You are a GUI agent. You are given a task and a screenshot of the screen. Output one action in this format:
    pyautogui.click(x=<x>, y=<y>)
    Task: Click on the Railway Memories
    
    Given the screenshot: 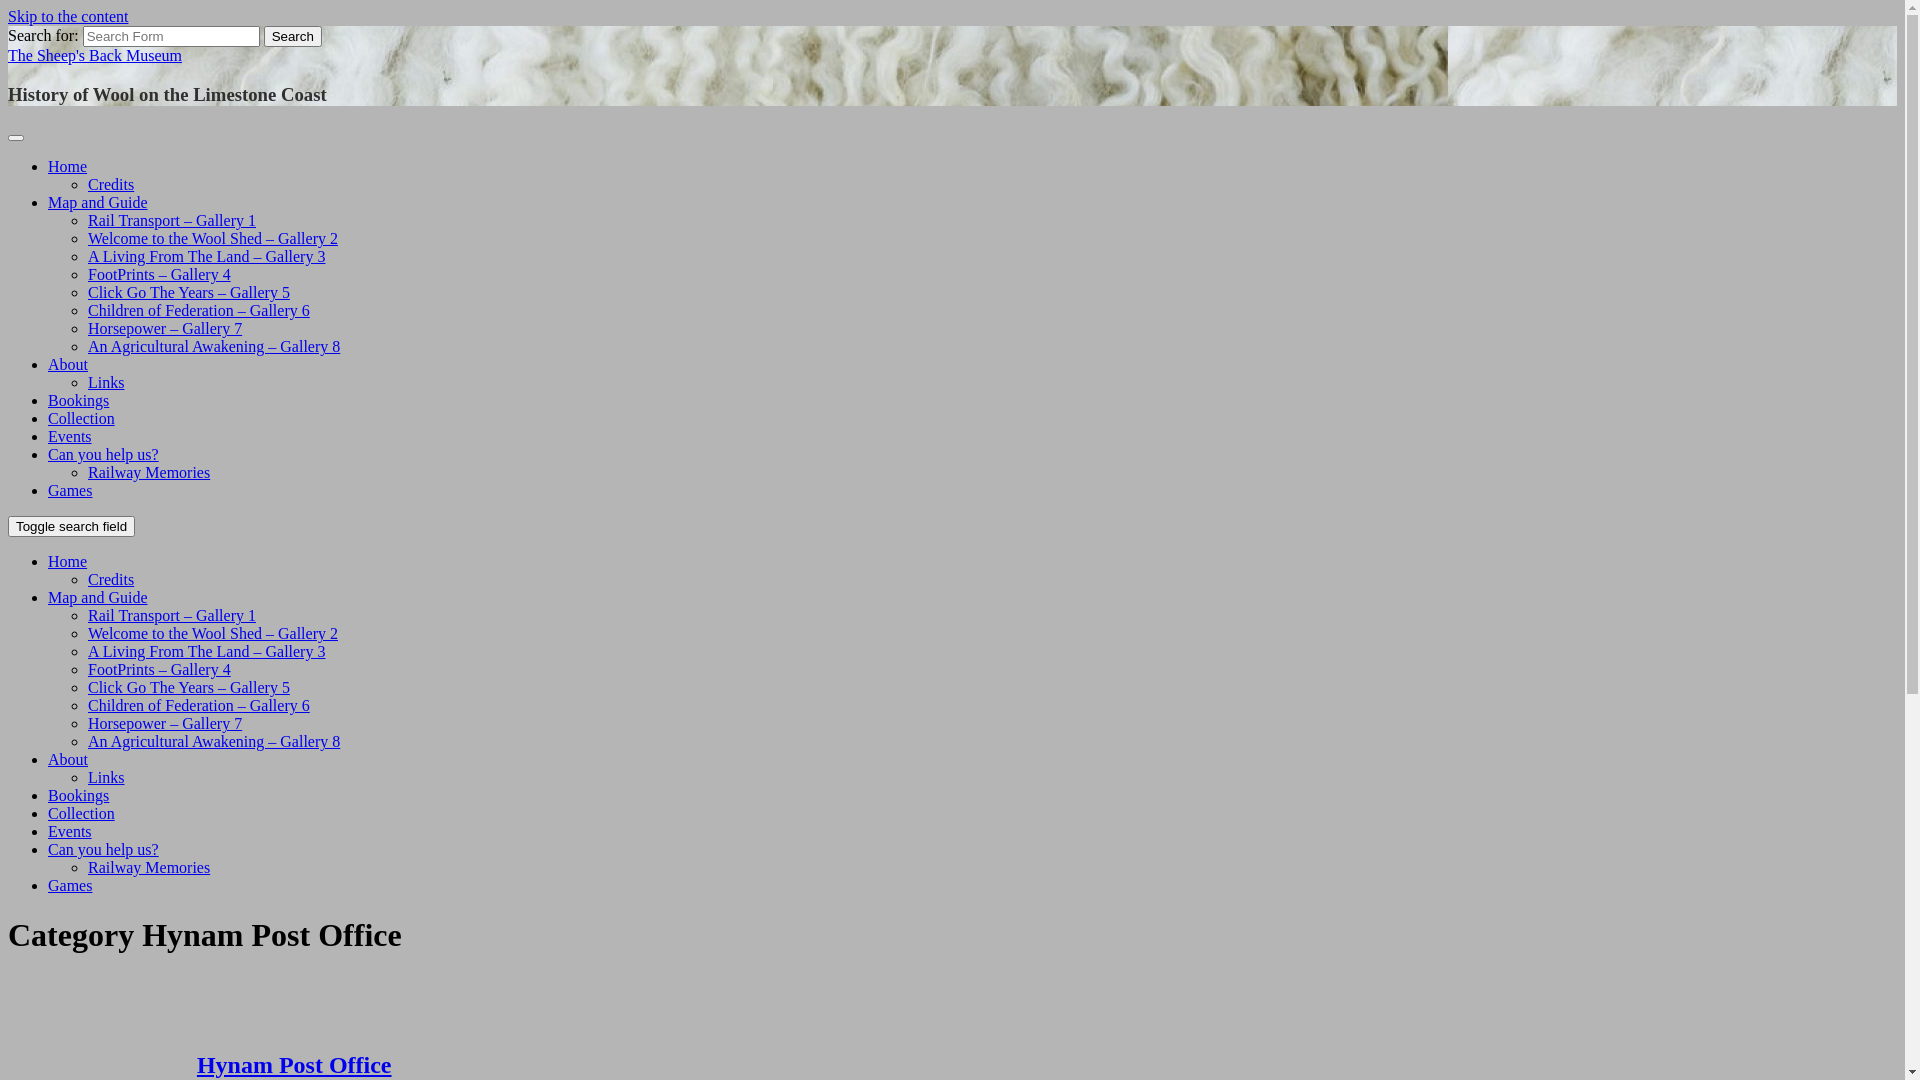 What is the action you would take?
    pyautogui.click(x=149, y=868)
    